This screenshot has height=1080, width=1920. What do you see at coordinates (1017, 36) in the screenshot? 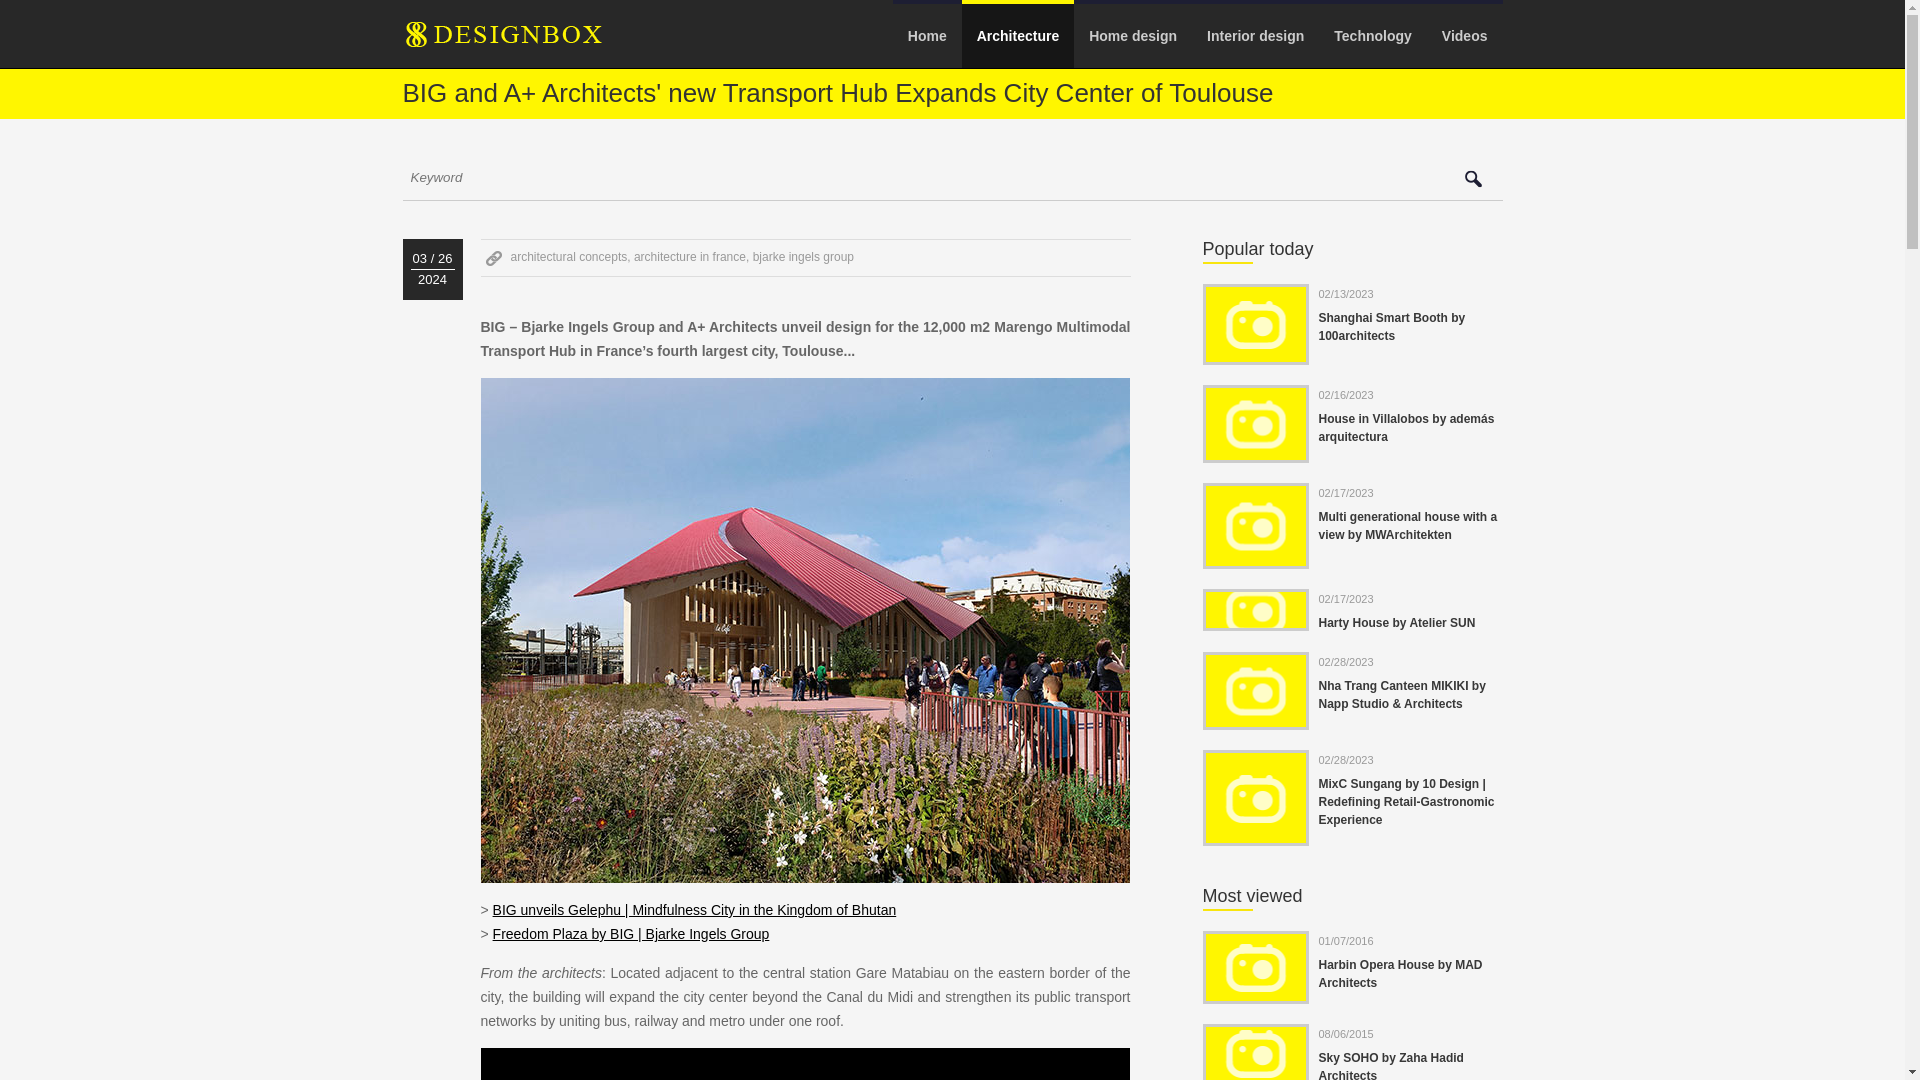
I see `Architecture` at bounding box center [1017, 36].